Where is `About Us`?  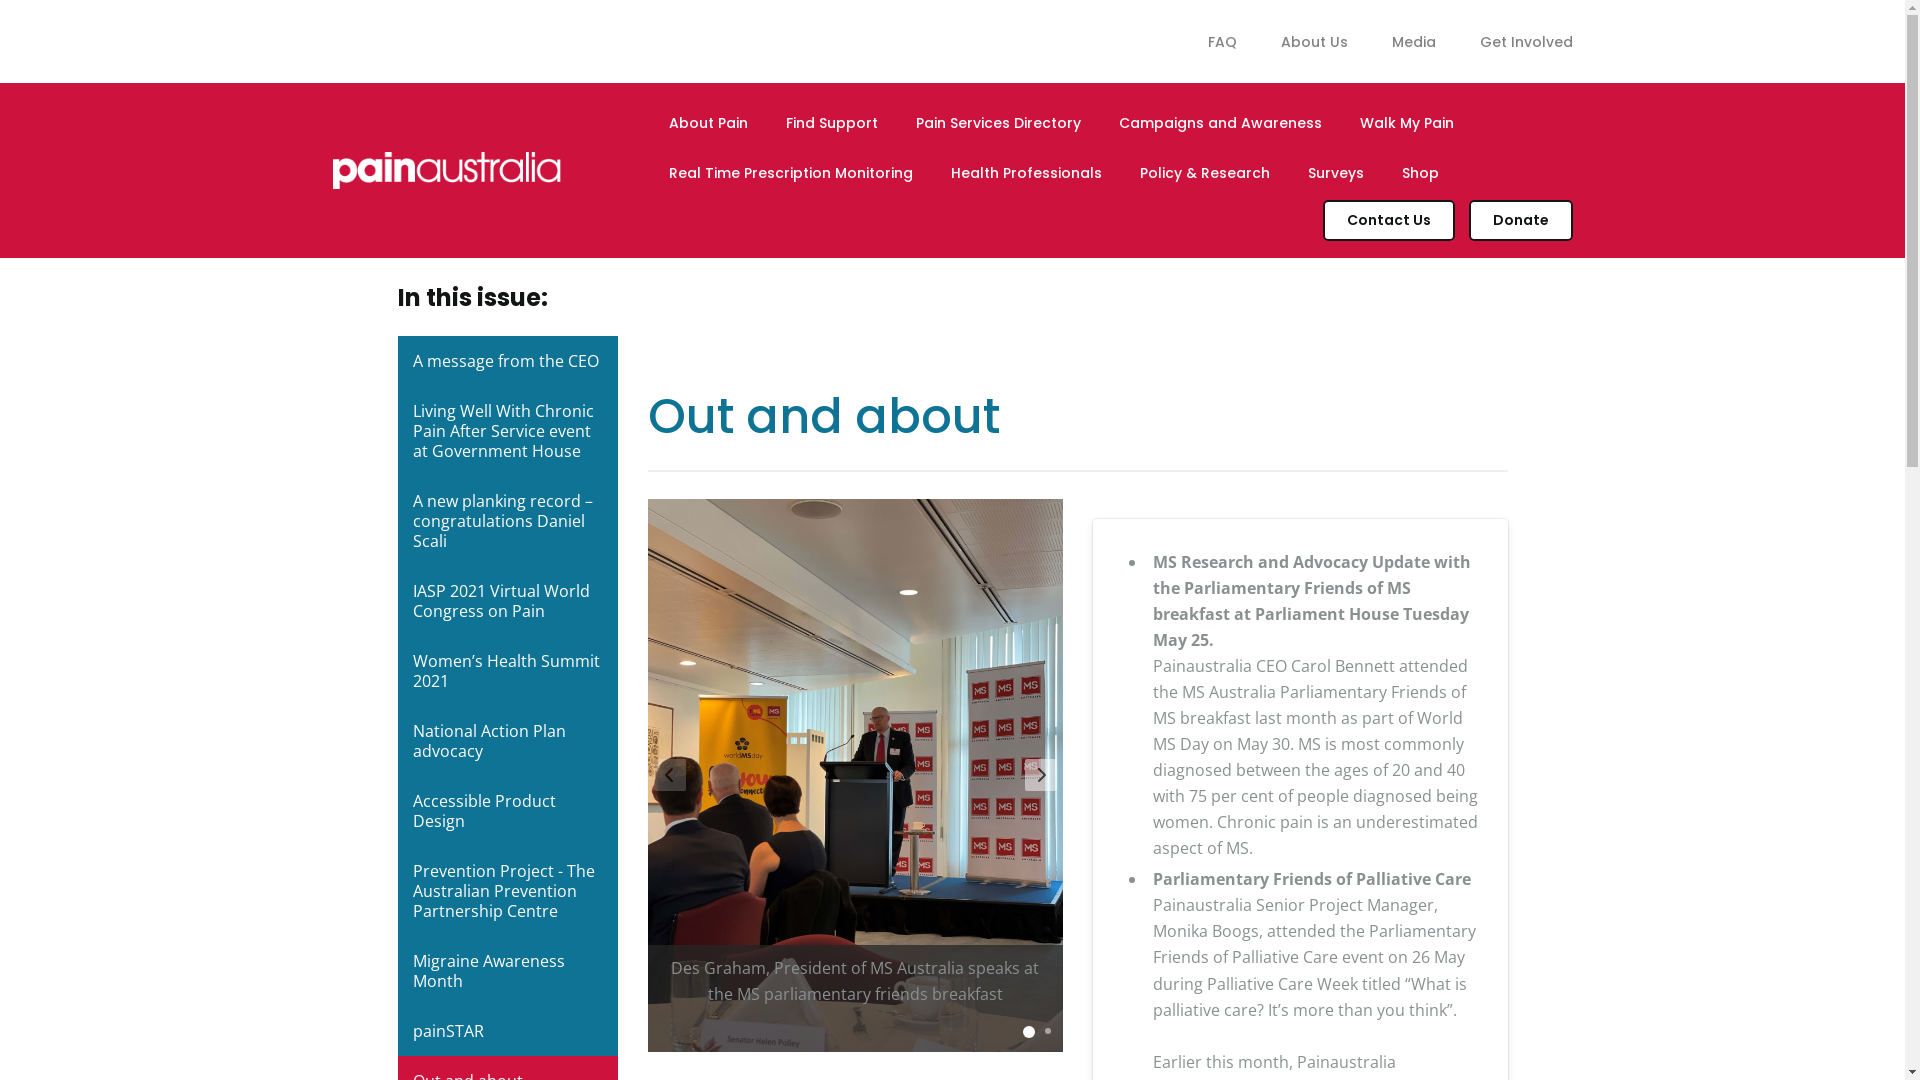
About Us is located at coordinates (1314, 42).